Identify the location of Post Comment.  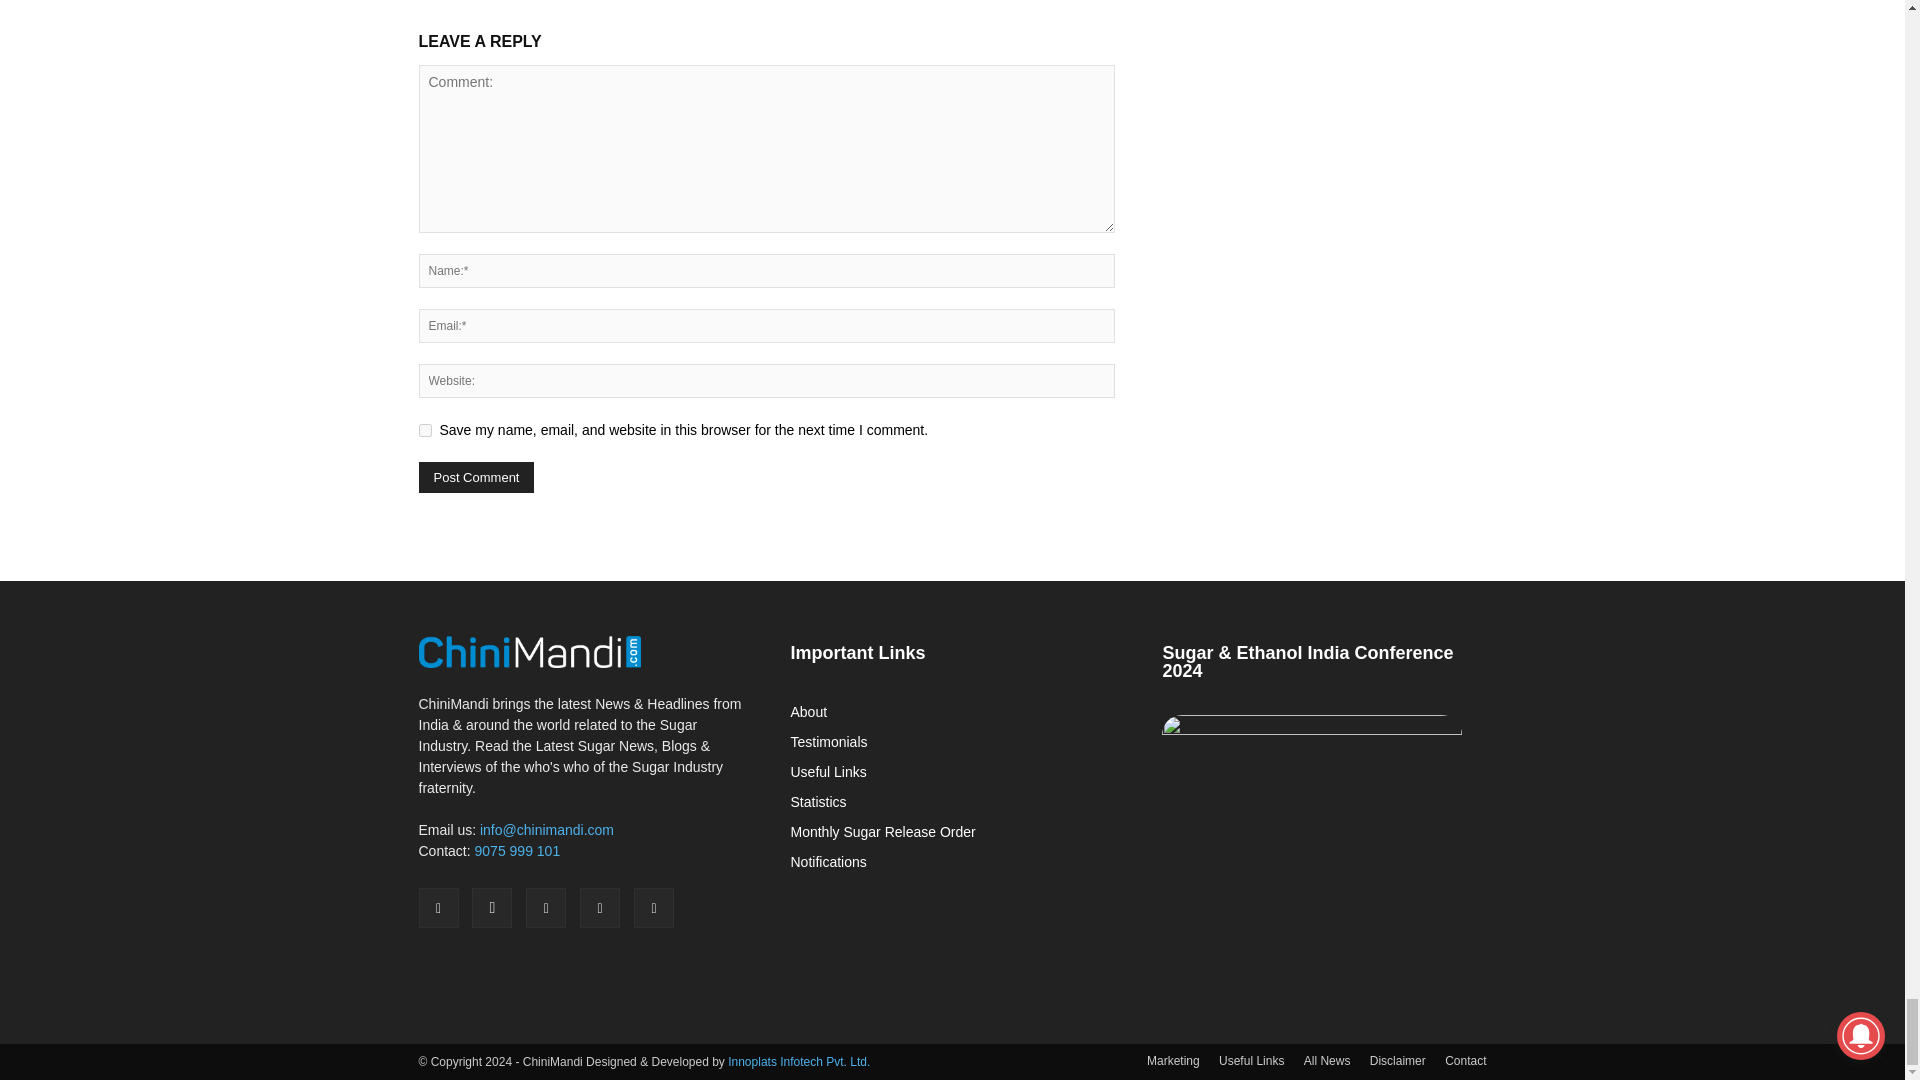
(476, 477).